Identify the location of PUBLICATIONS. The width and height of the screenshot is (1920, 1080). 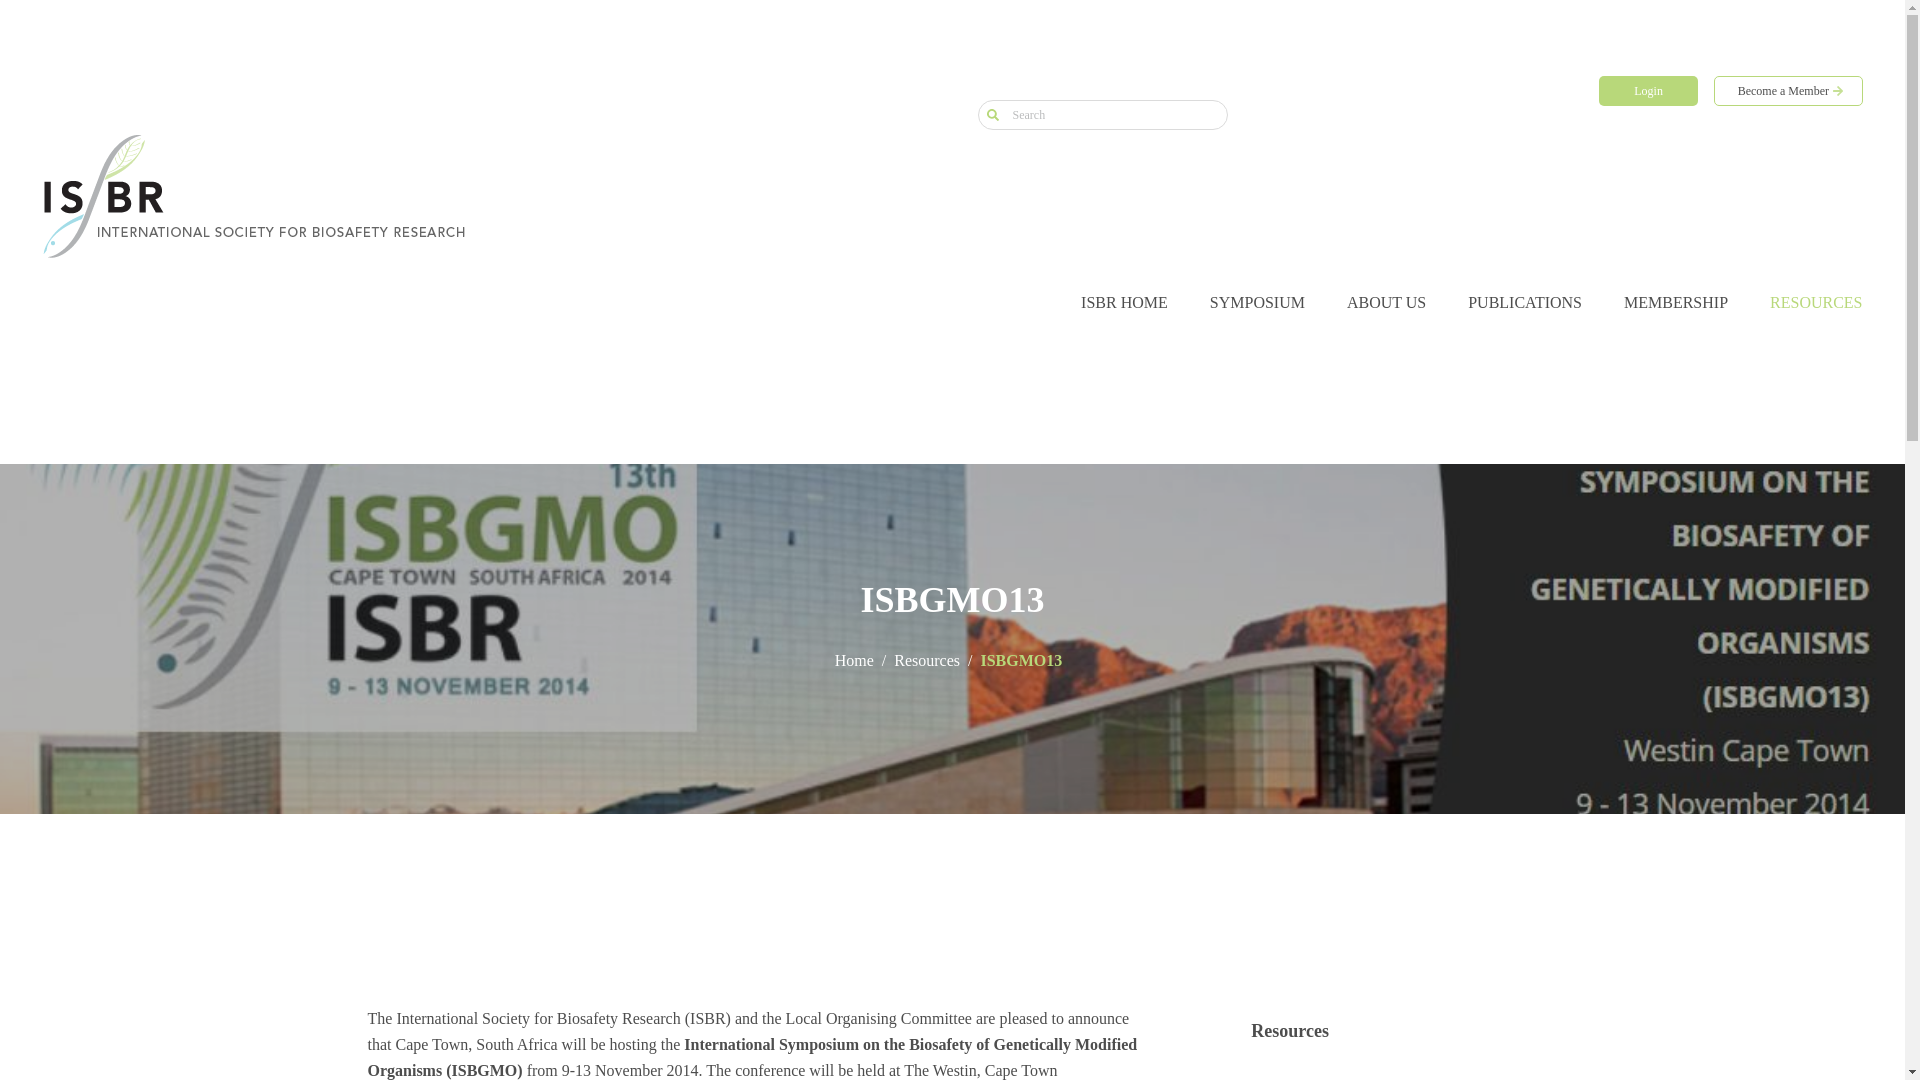
(1525, 303).